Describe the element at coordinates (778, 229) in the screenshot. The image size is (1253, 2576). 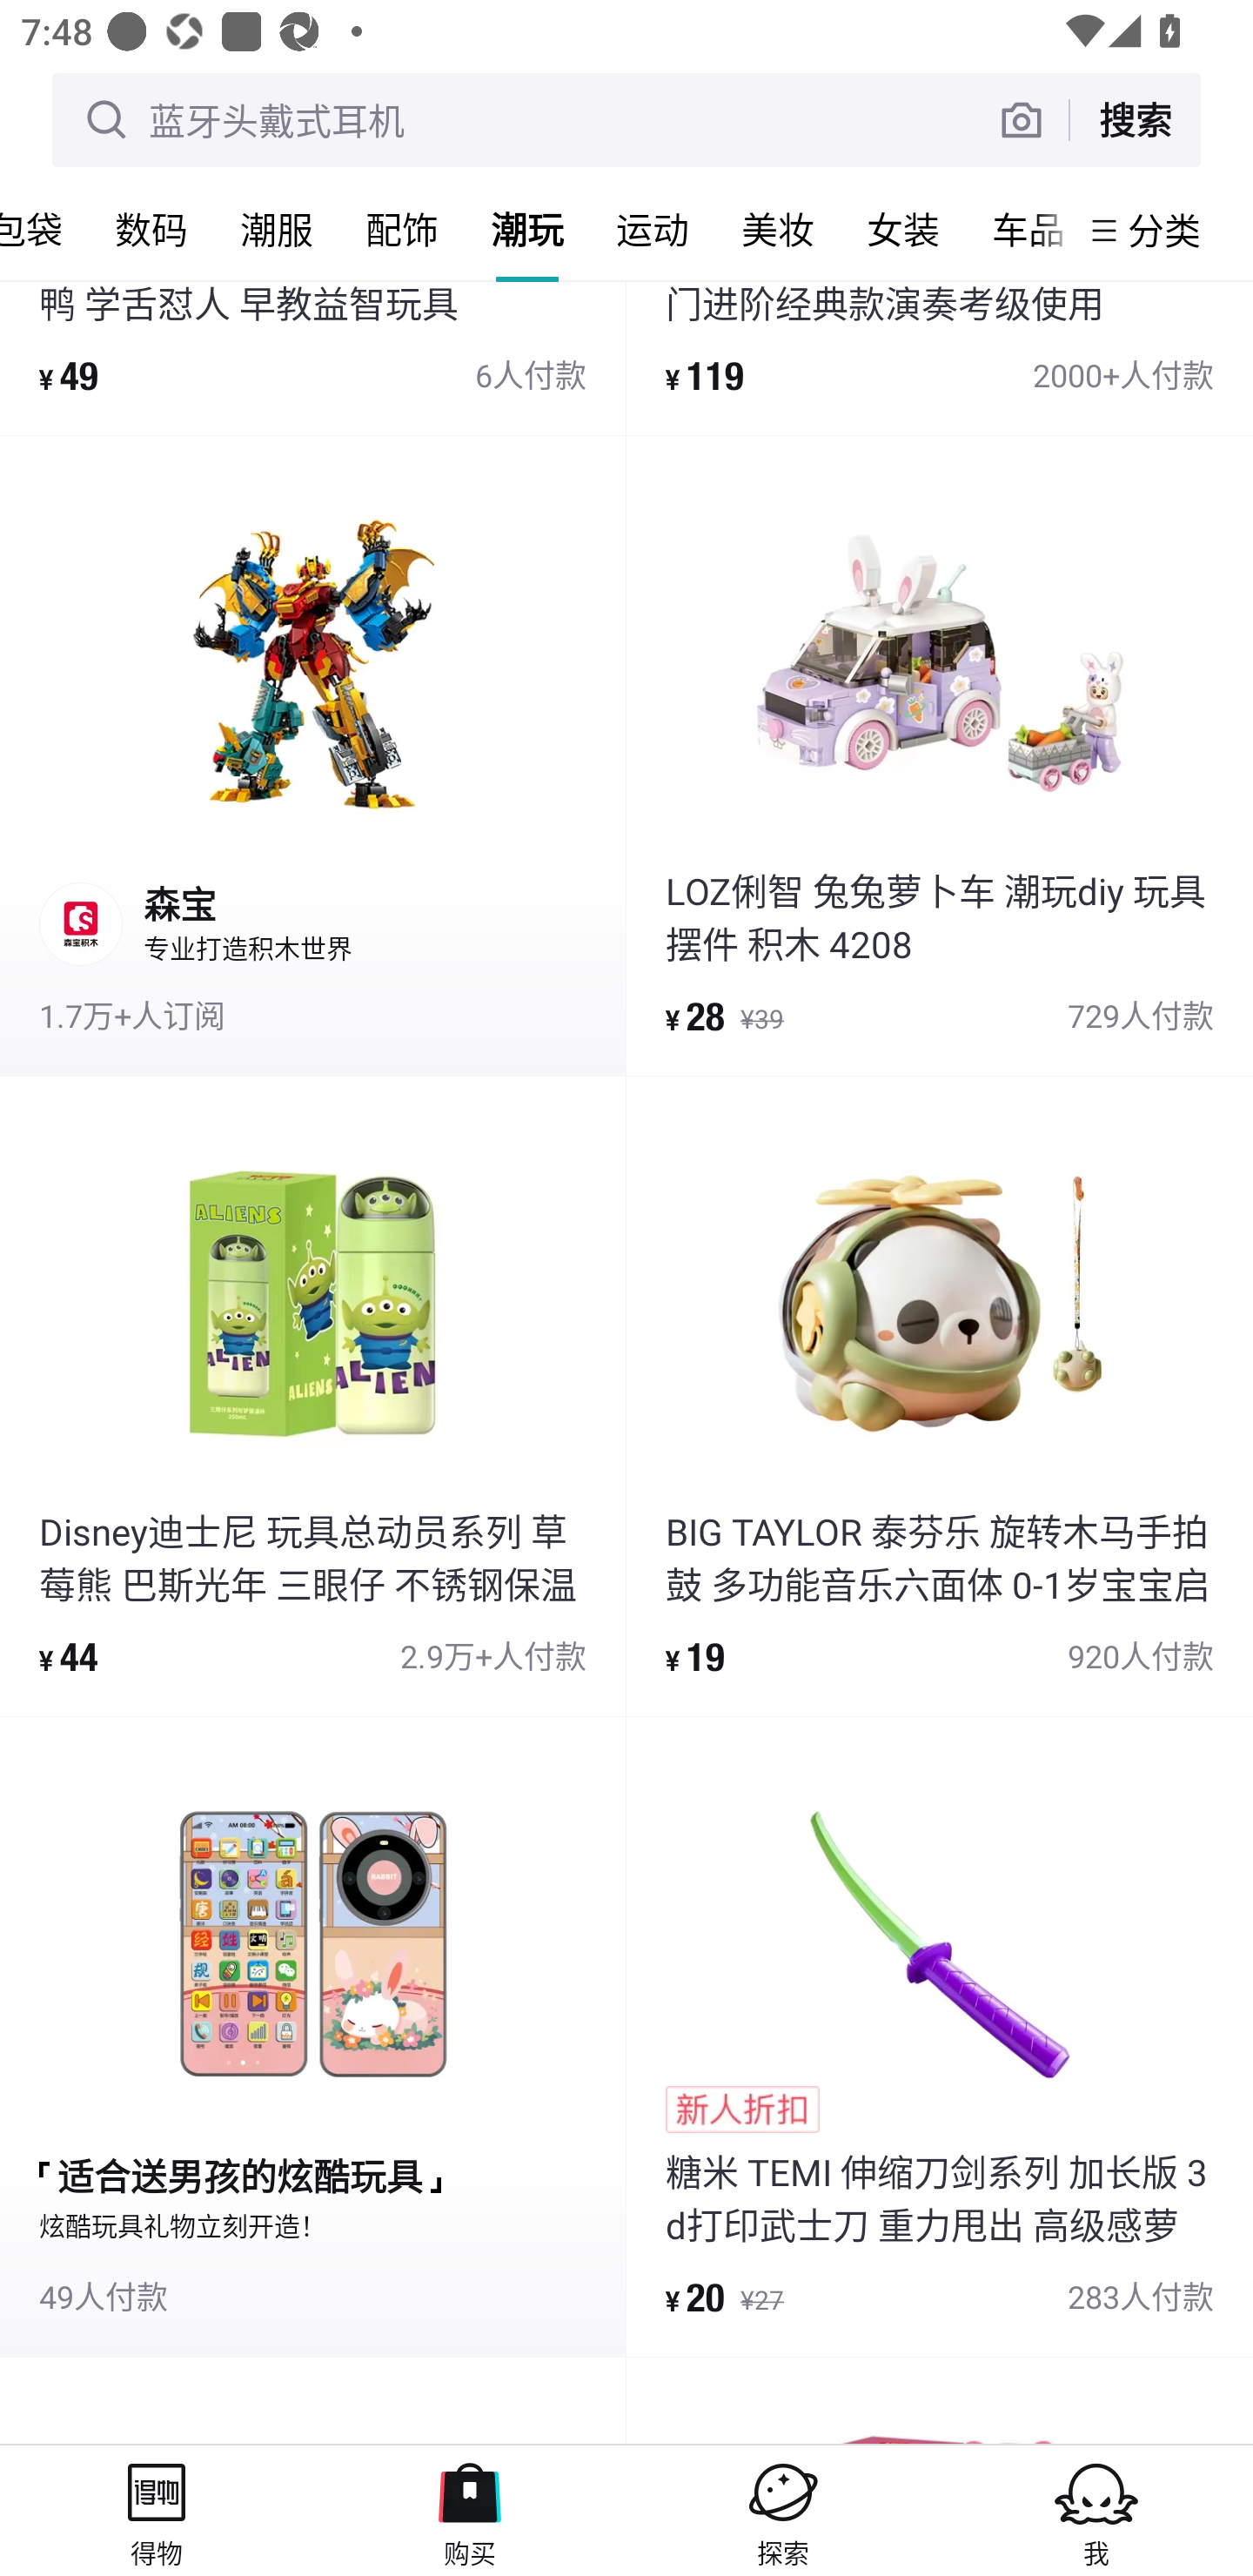
I see `美妆` at that location.